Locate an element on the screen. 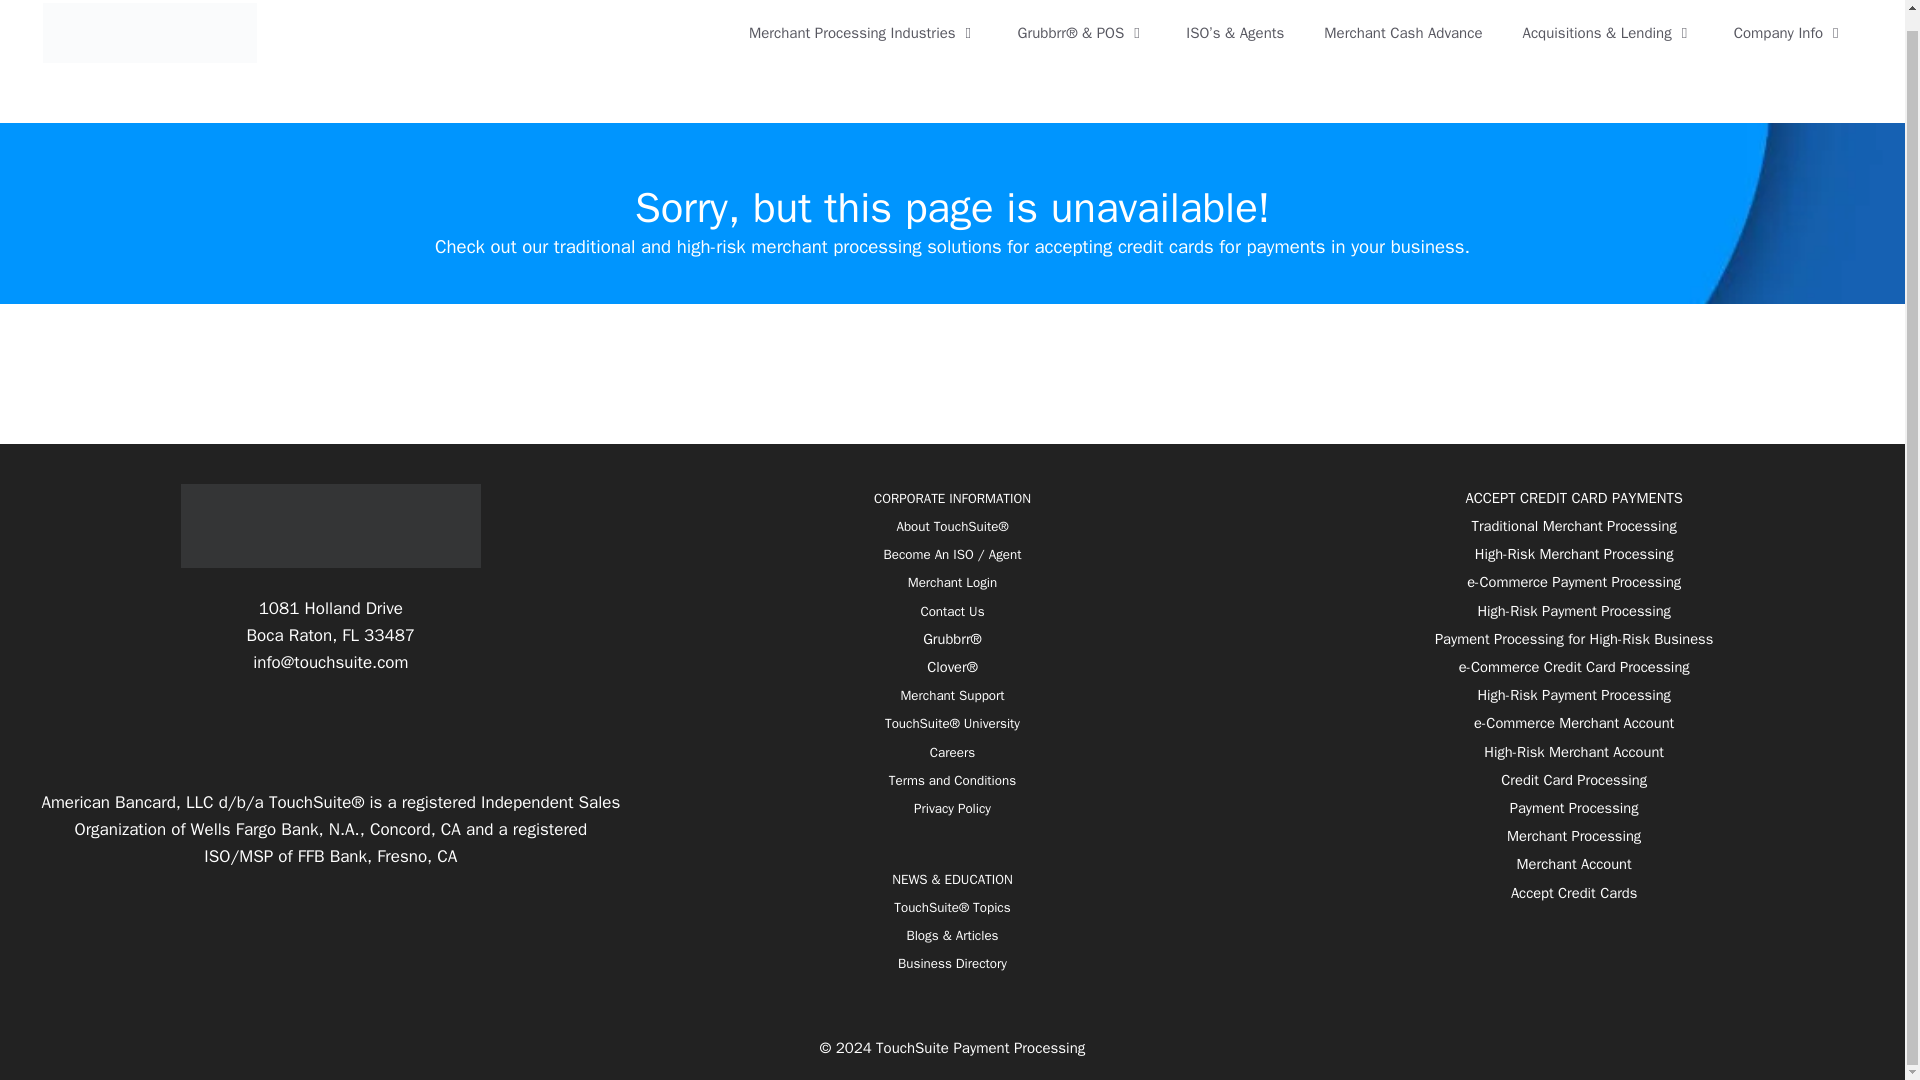  Company Info is located at coordinates (1789, 32).